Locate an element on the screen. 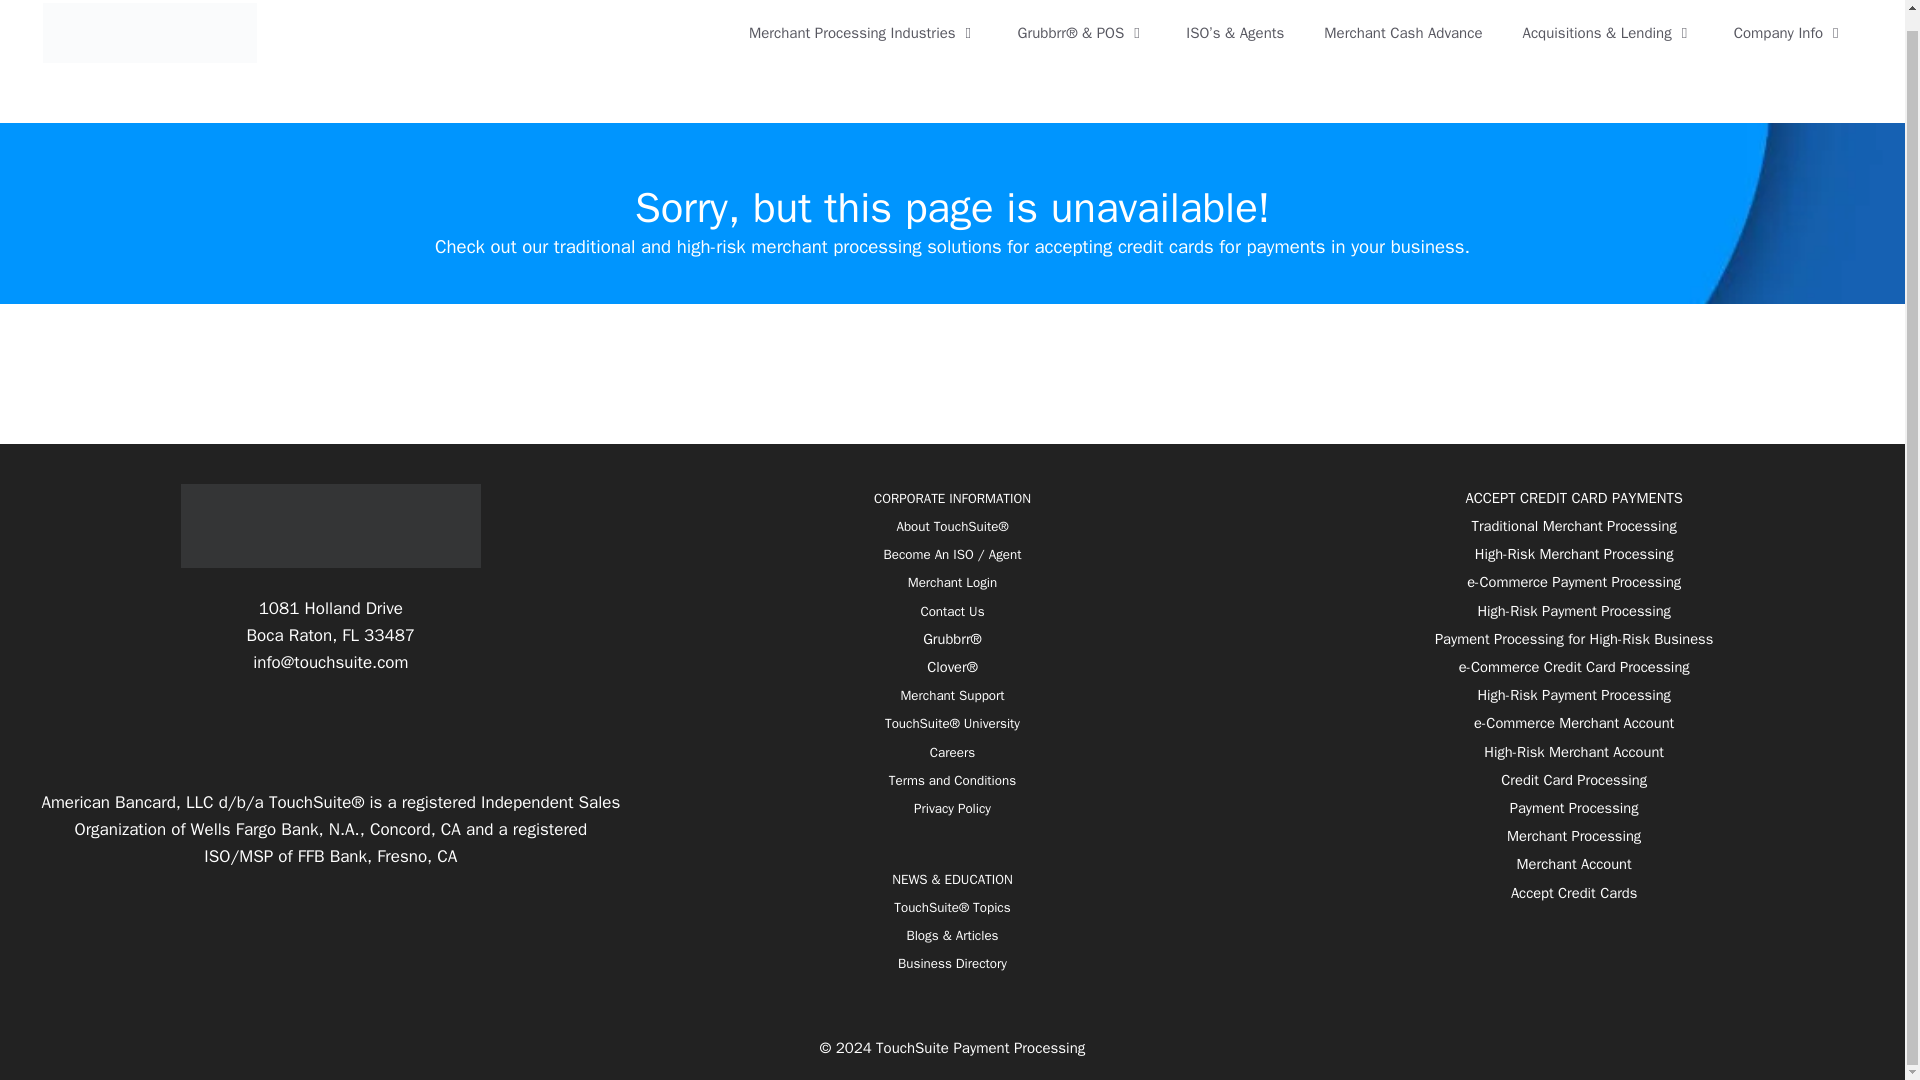  Company Info is located at coordinates (1789, 32).